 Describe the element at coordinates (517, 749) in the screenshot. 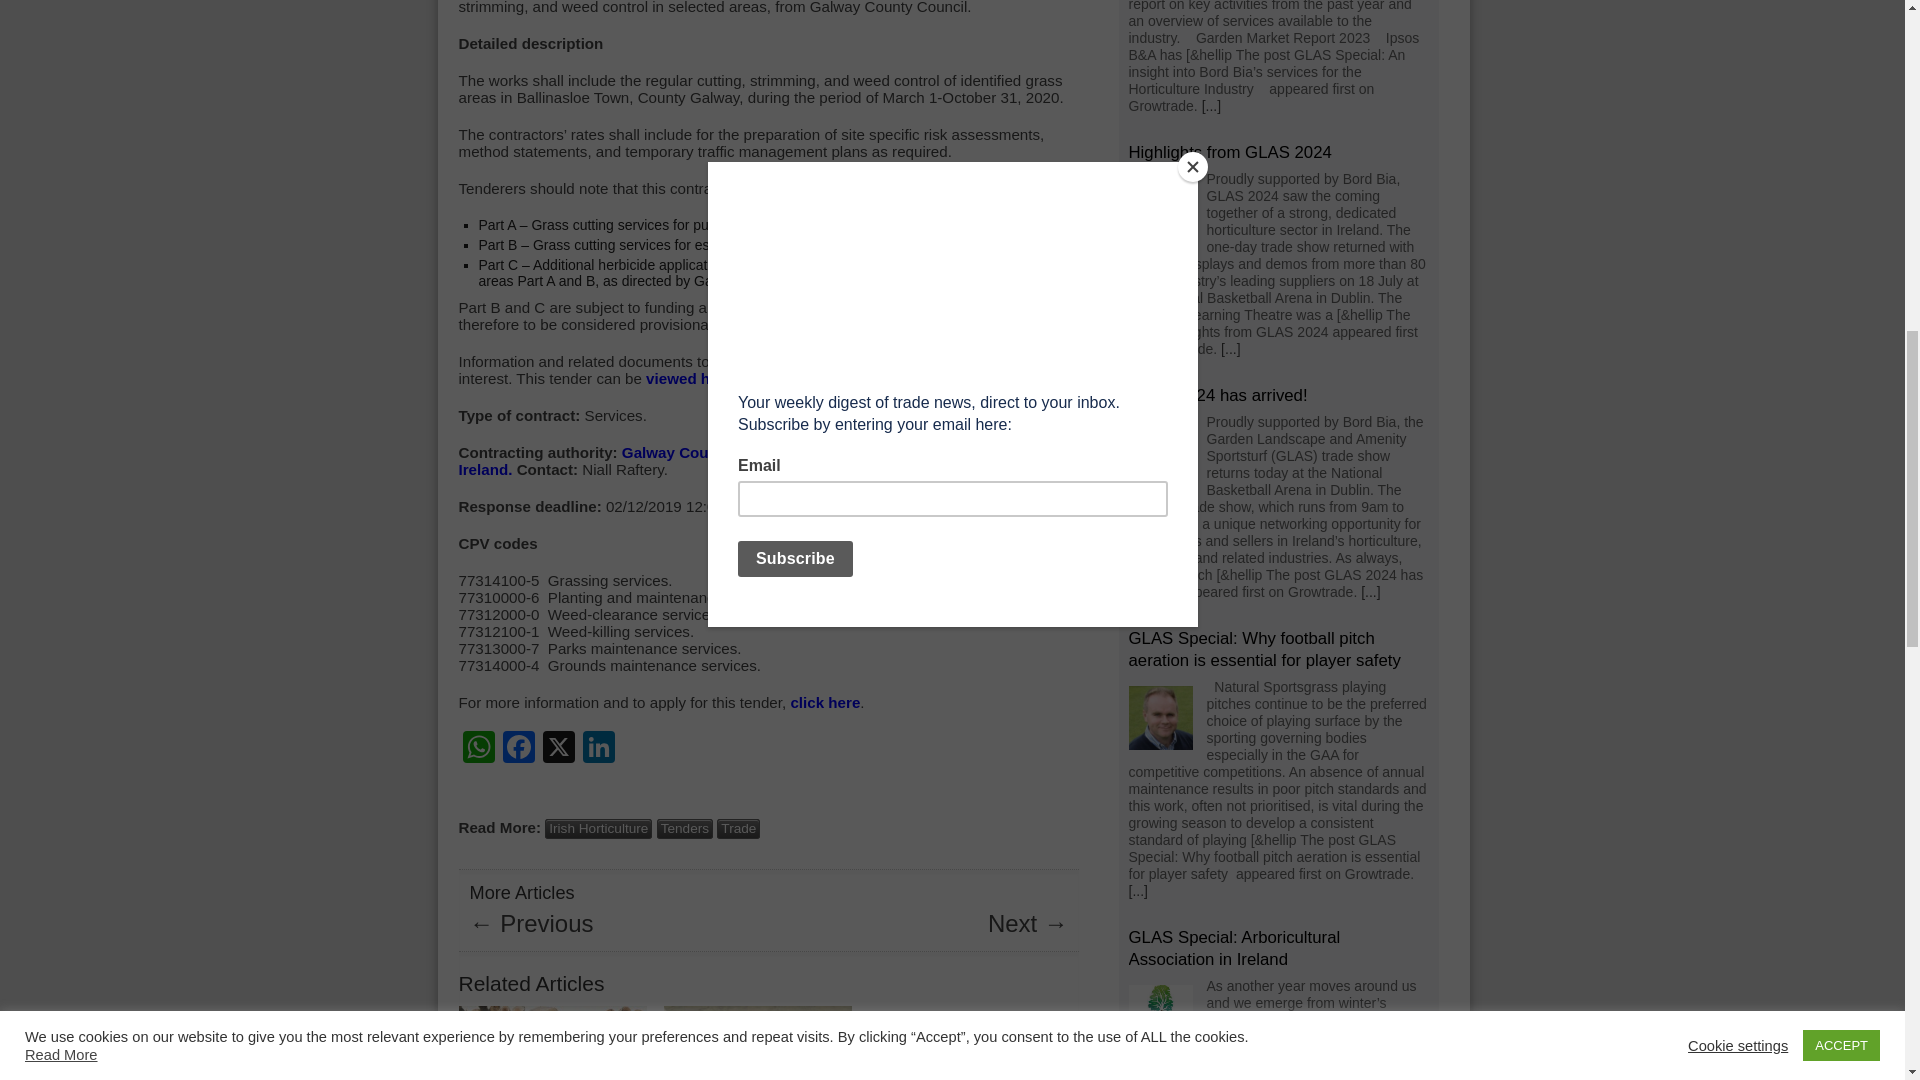

I see `Facebook` at that location.